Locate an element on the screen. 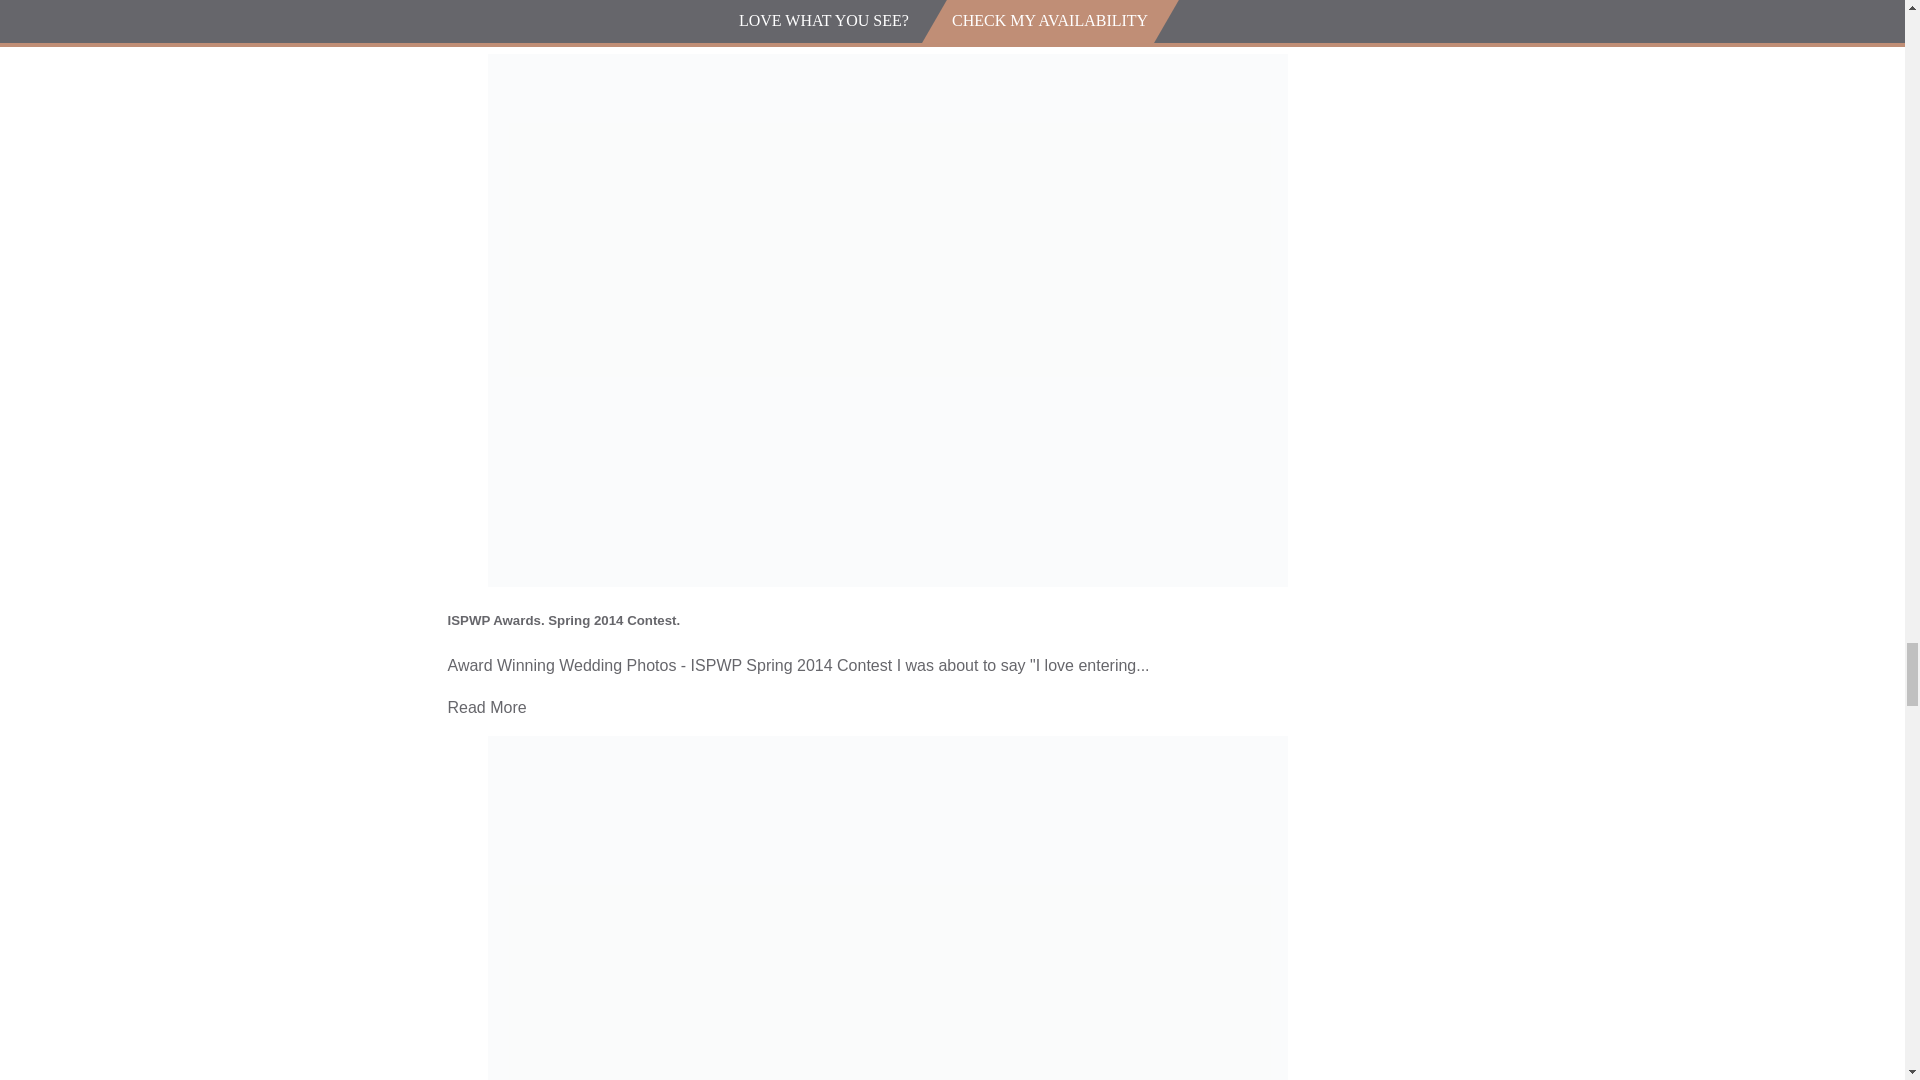 The image size is (1920, 1080). Read More is located at coordinates (486, 707).